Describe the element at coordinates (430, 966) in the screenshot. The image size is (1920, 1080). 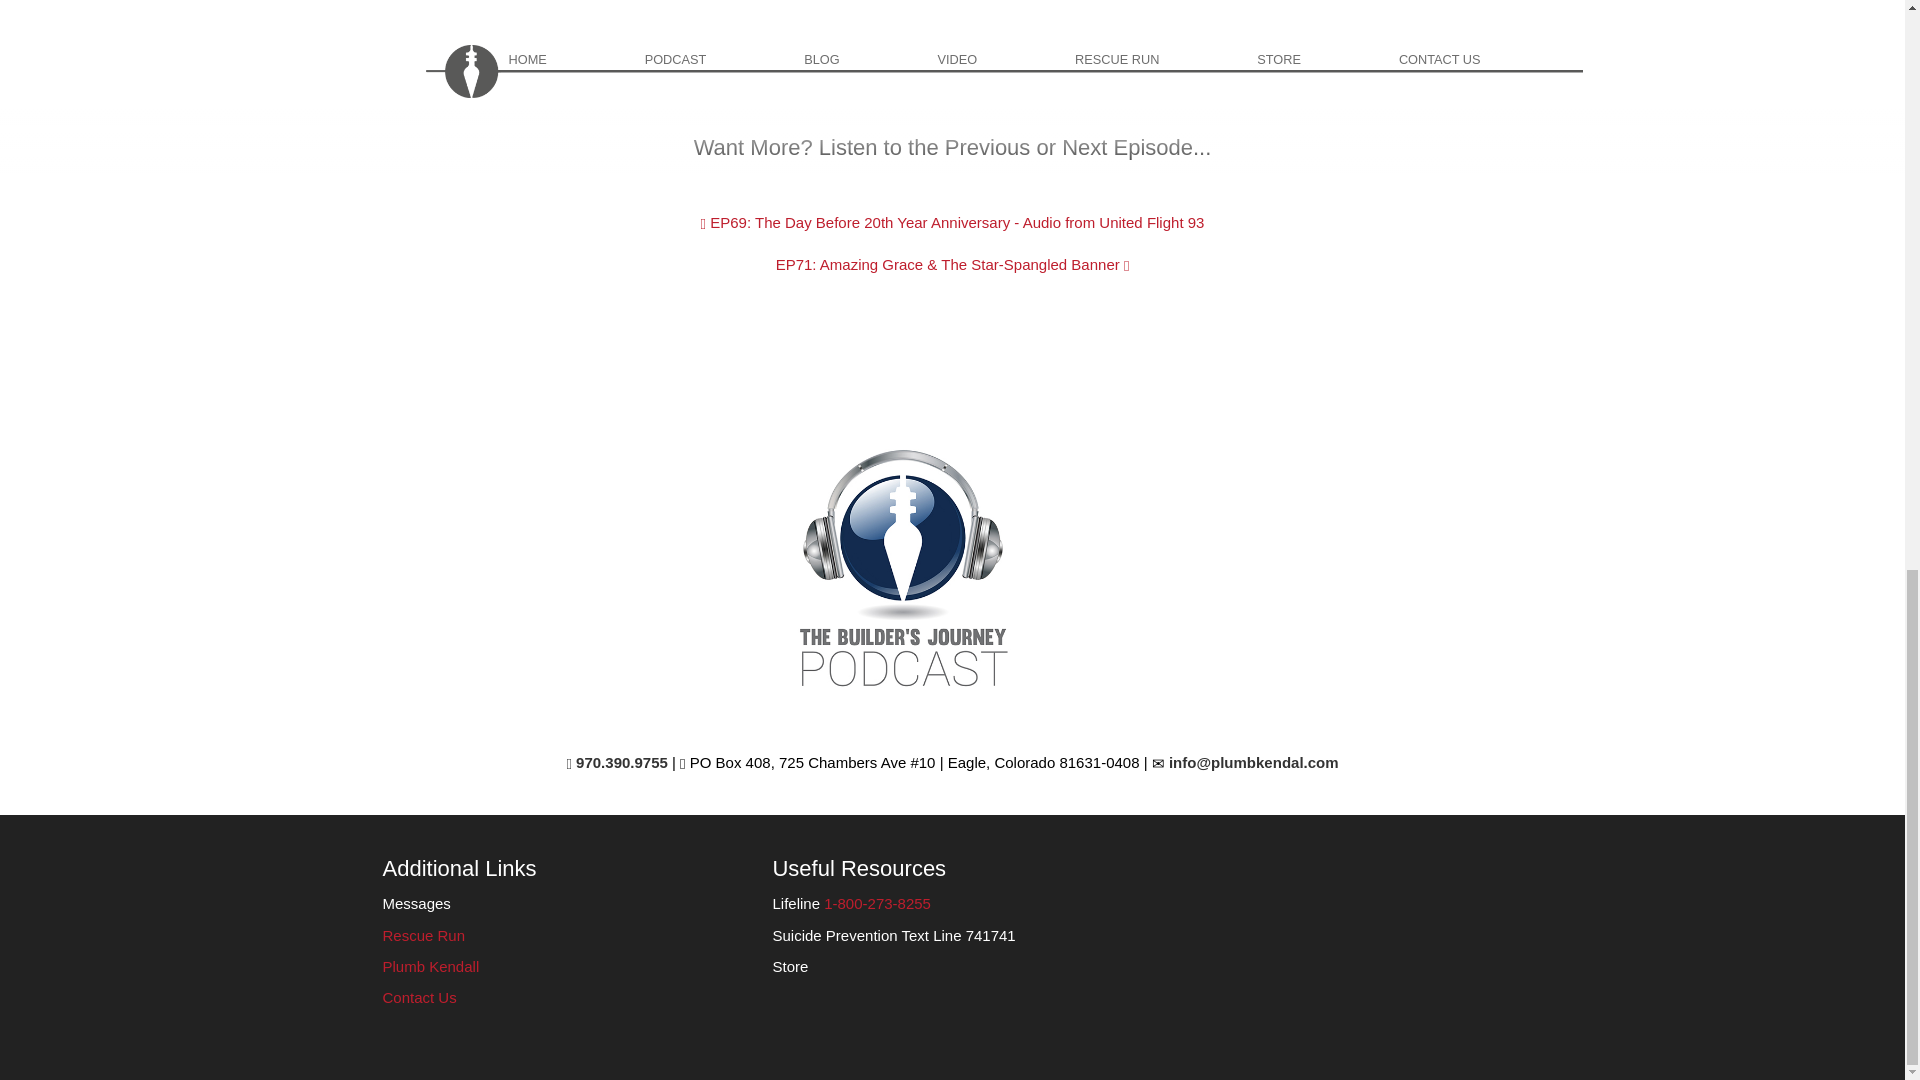
I see `Plumb Kendall` at that location.